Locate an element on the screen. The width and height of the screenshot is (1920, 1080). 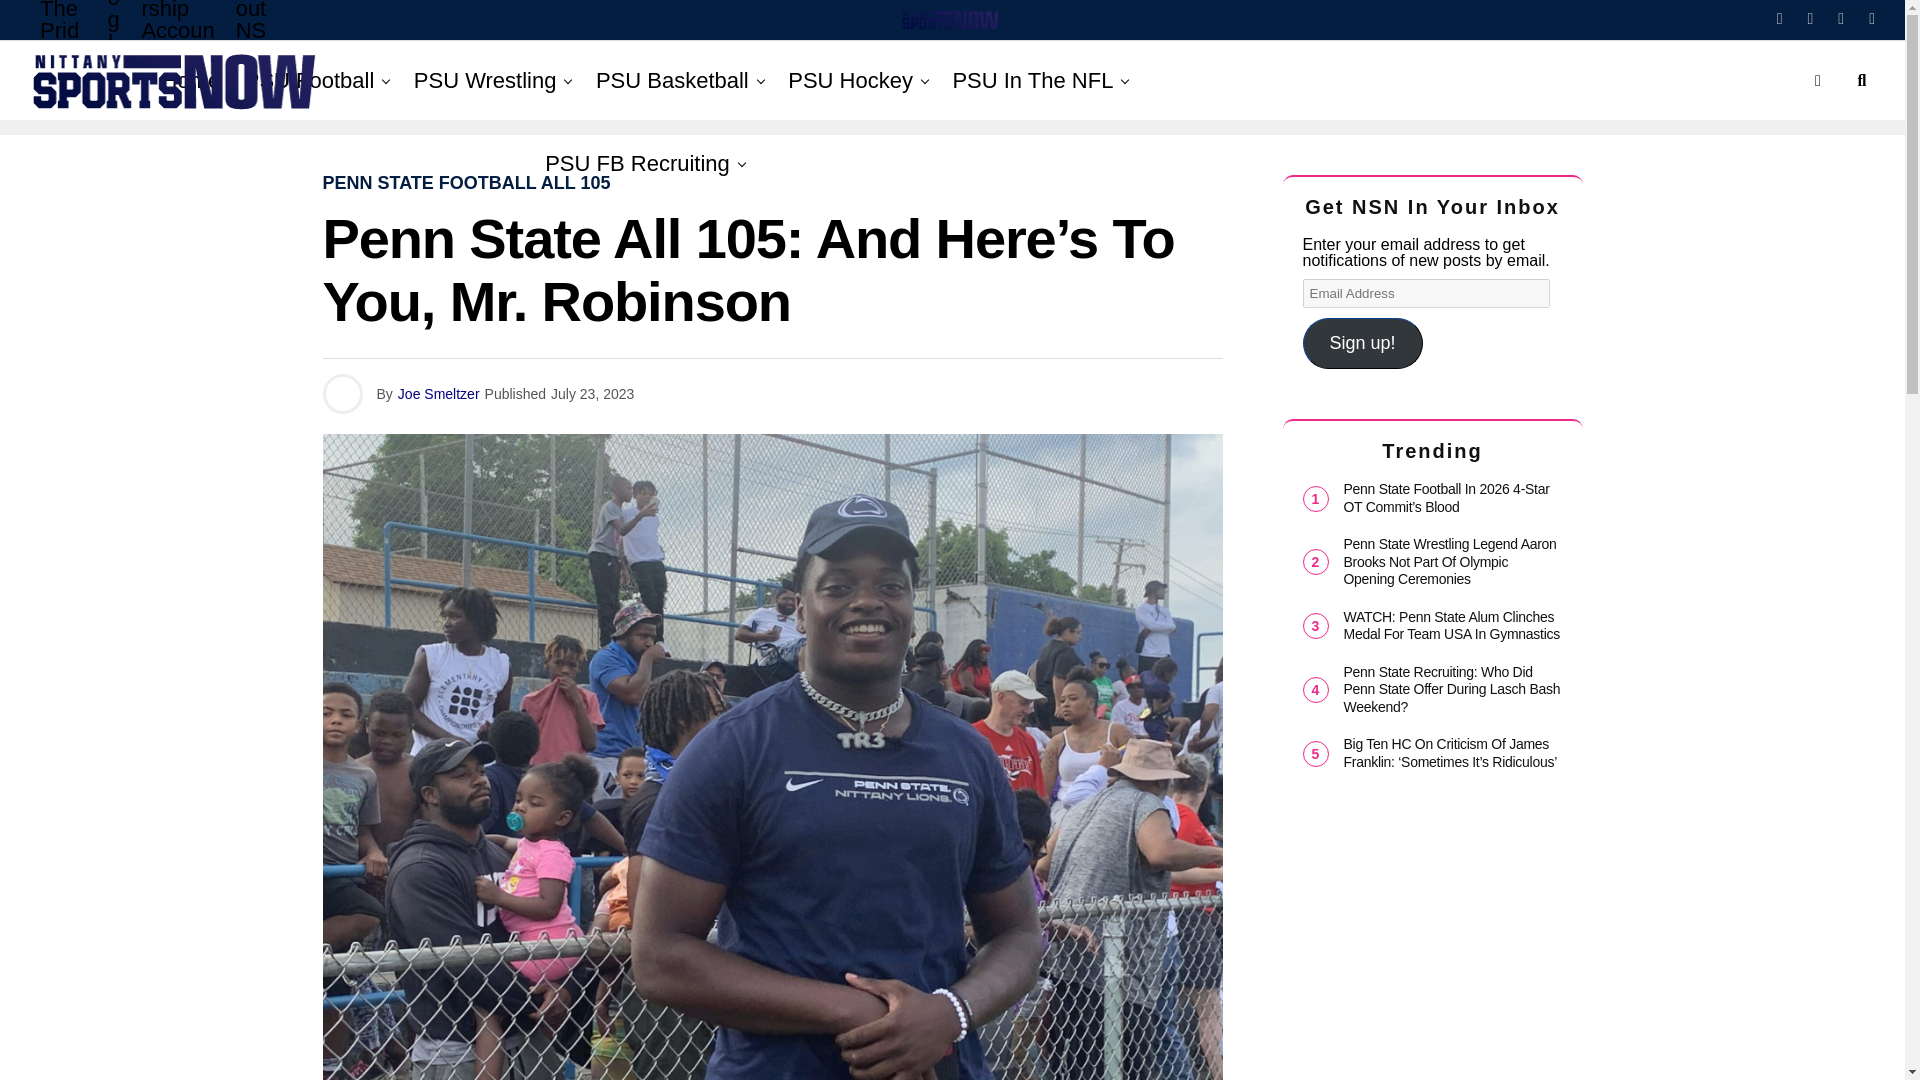
Posts by Joe Smeltzer is located at coordinates (438, 393).